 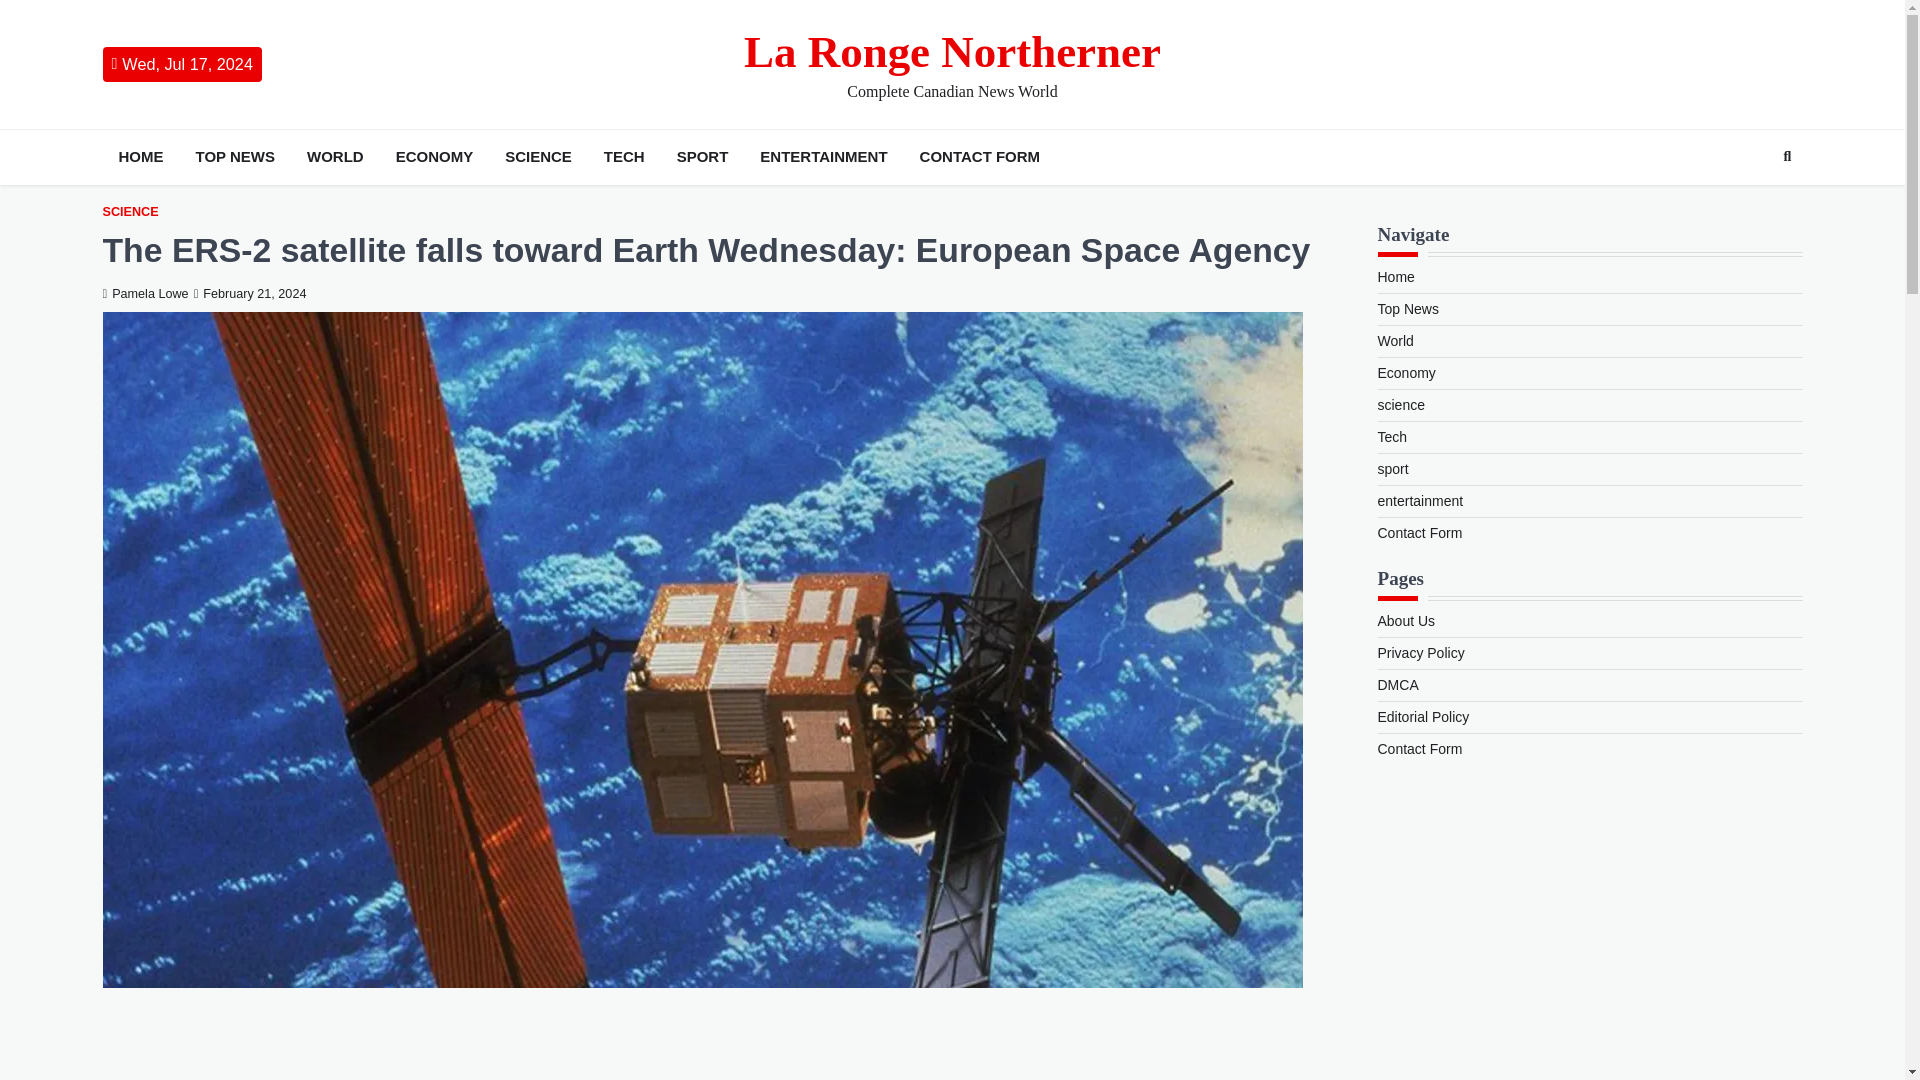 What do you see at coordinates (140, 156) in the screenshot?
I see `HOME` at bounding box center [140, 156].